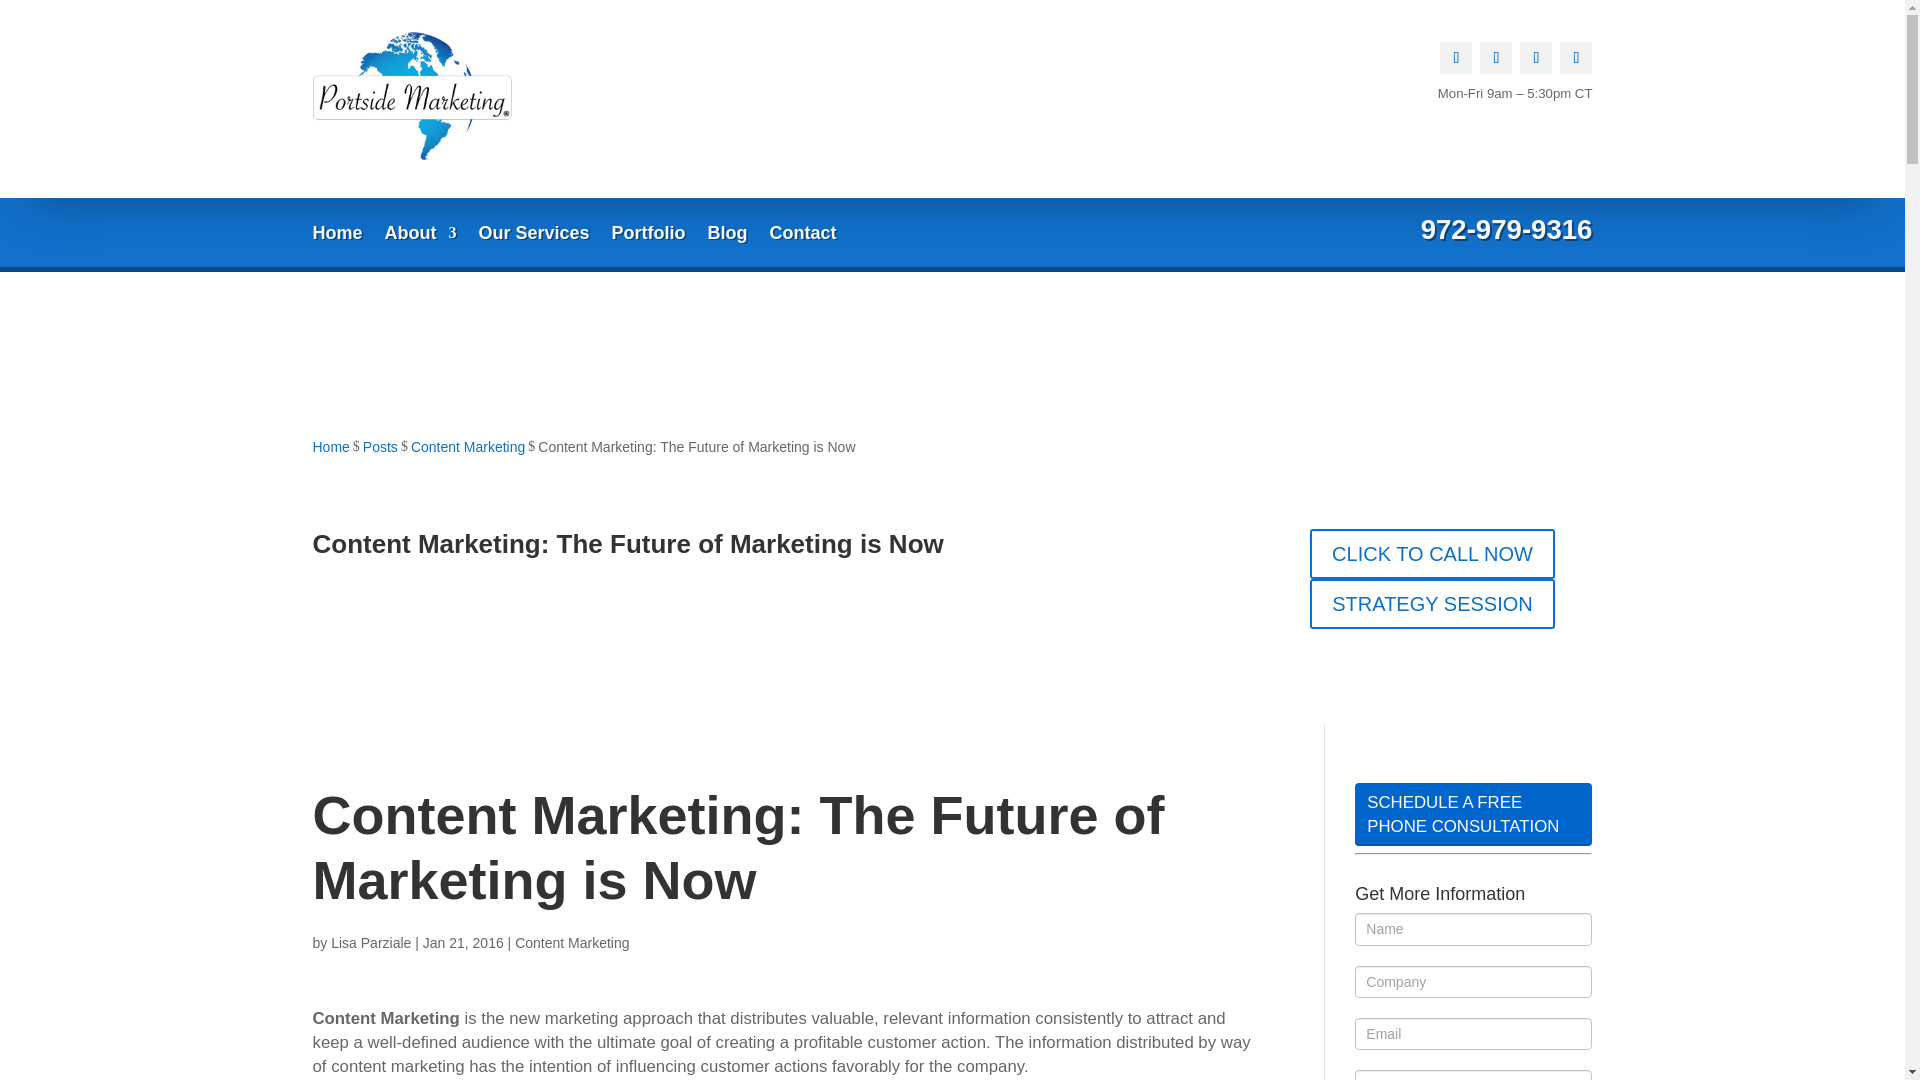 The width and height of the screenshot is (1920, 1080). What do you see at coordinates (1456, 58) in the screenshot?
I see `Follow on Facebook` at bounding box center [1456, 58].